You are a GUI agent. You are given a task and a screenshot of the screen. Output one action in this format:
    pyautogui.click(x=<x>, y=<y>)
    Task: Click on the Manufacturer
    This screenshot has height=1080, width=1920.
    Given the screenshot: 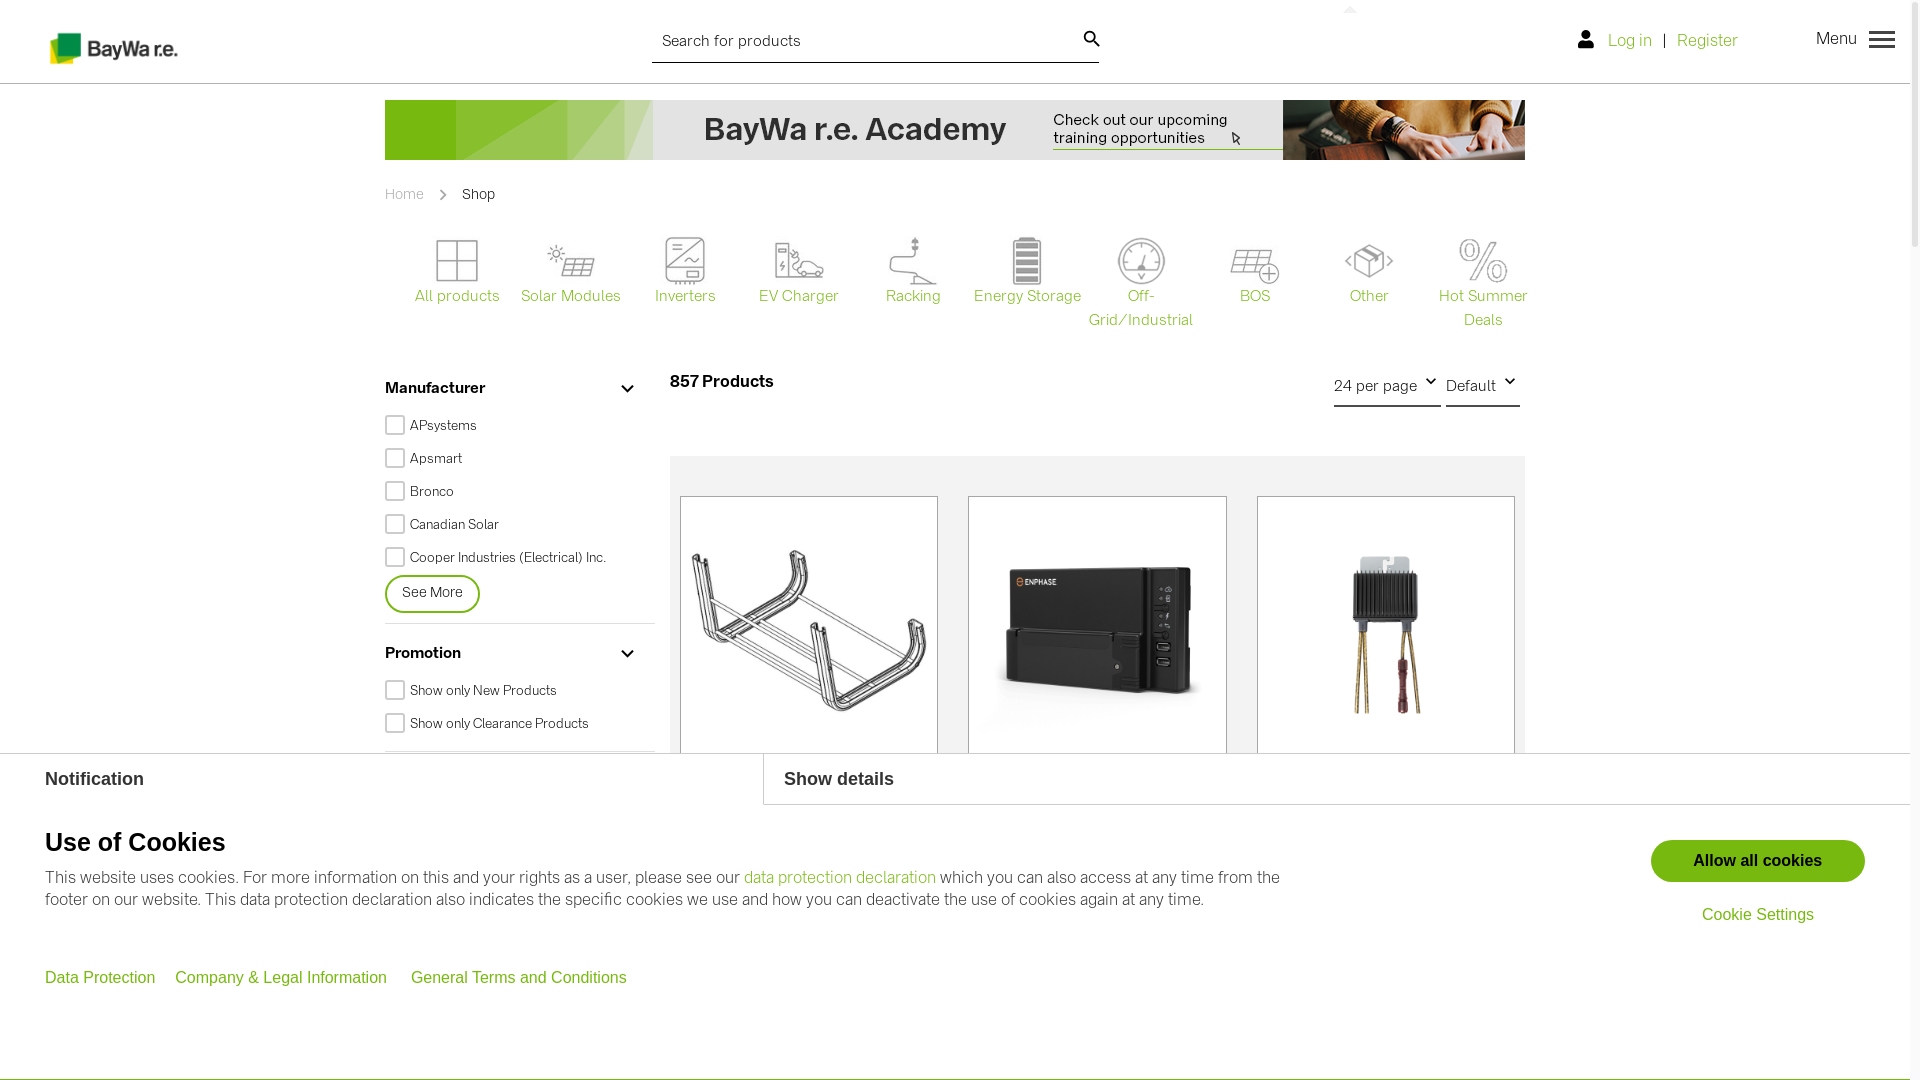 What is the action you would take?
    pyautogui.click(x=512, y=390)
    